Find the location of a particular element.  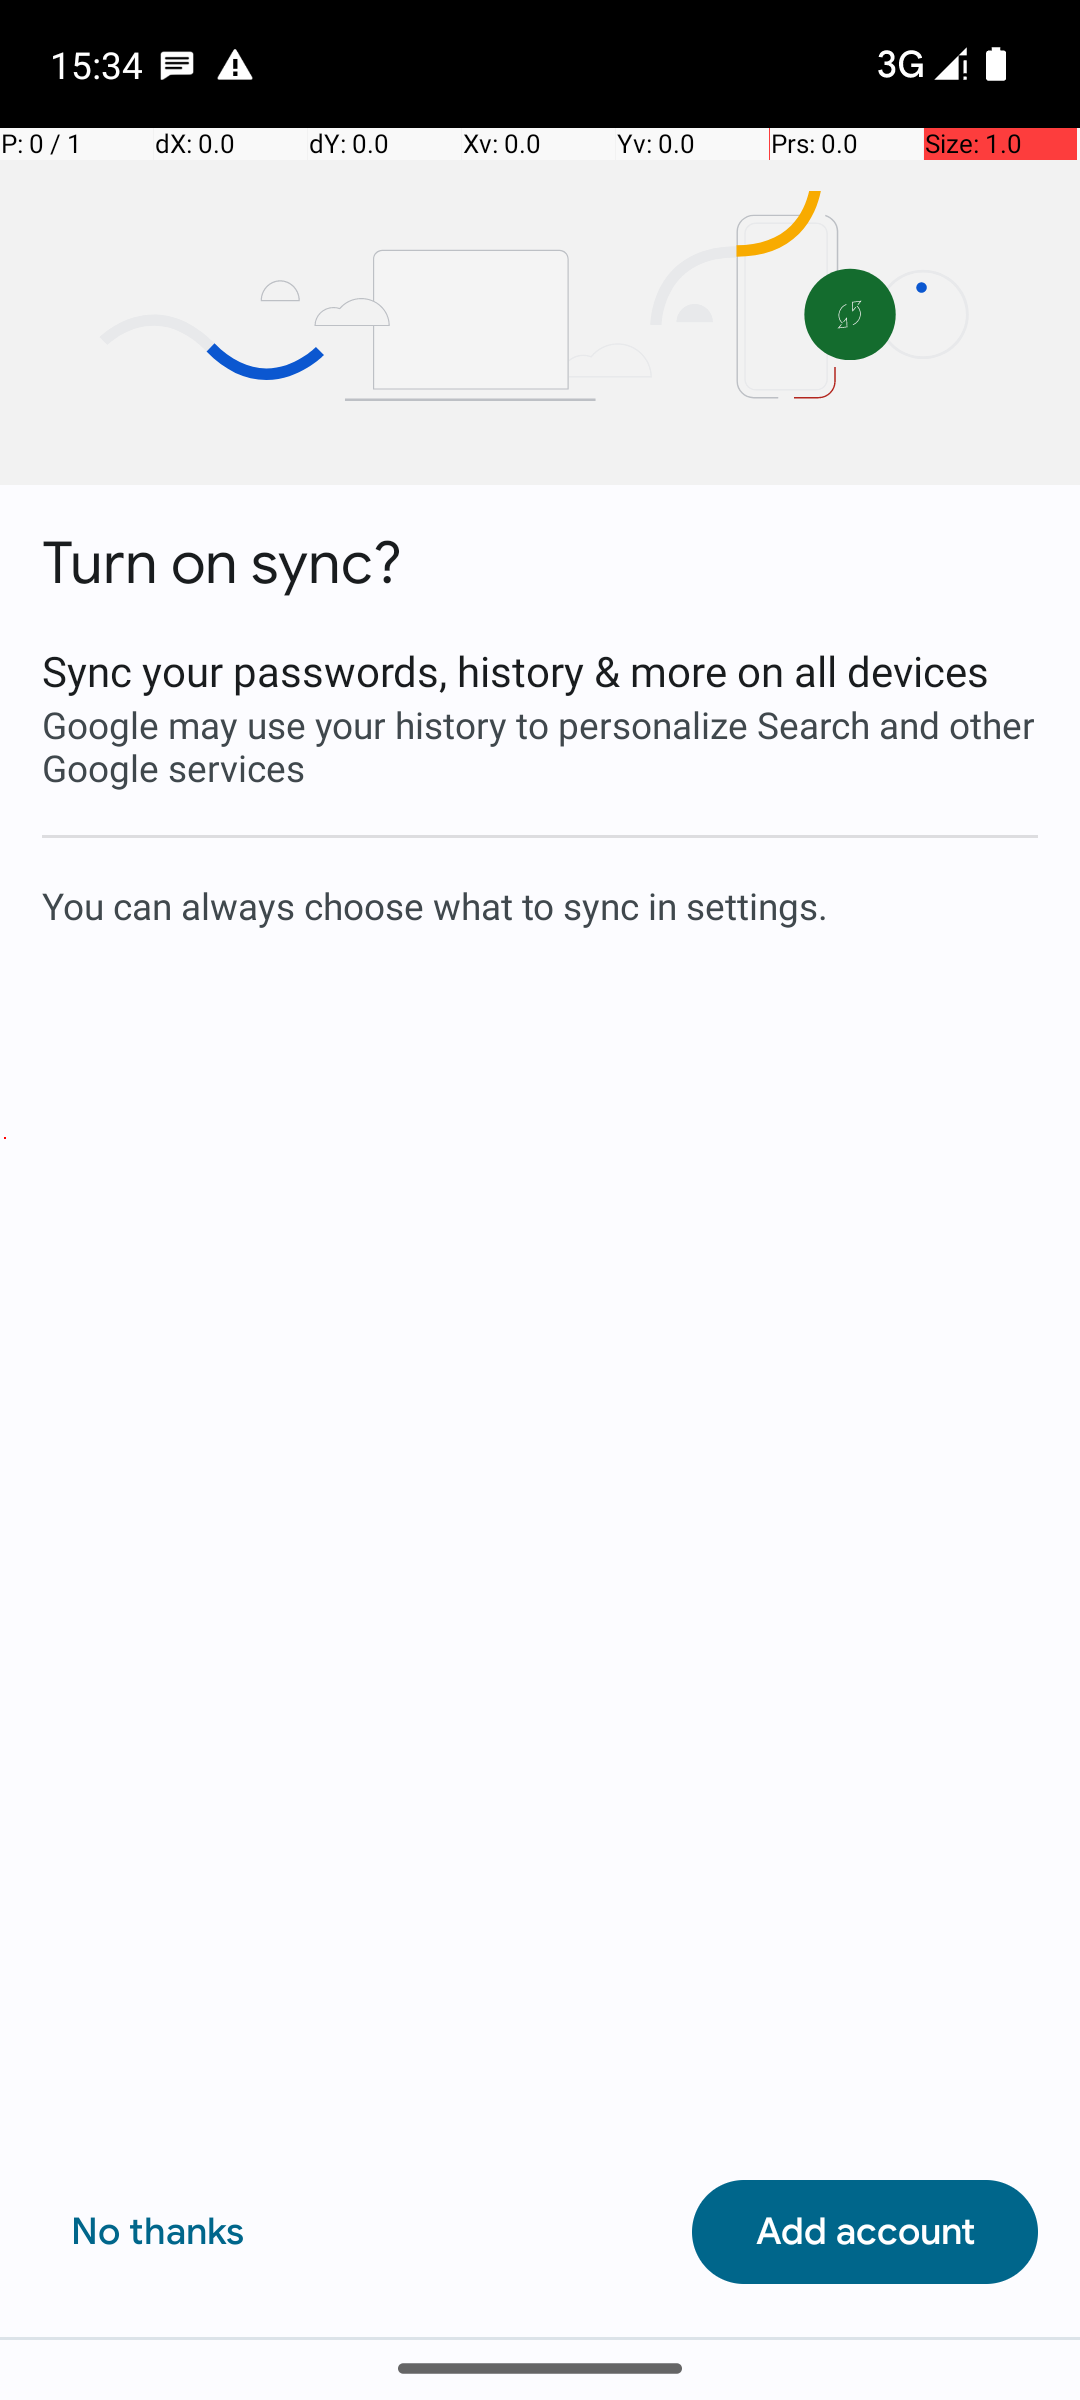

Add account is located at coordinates (865, 2232).